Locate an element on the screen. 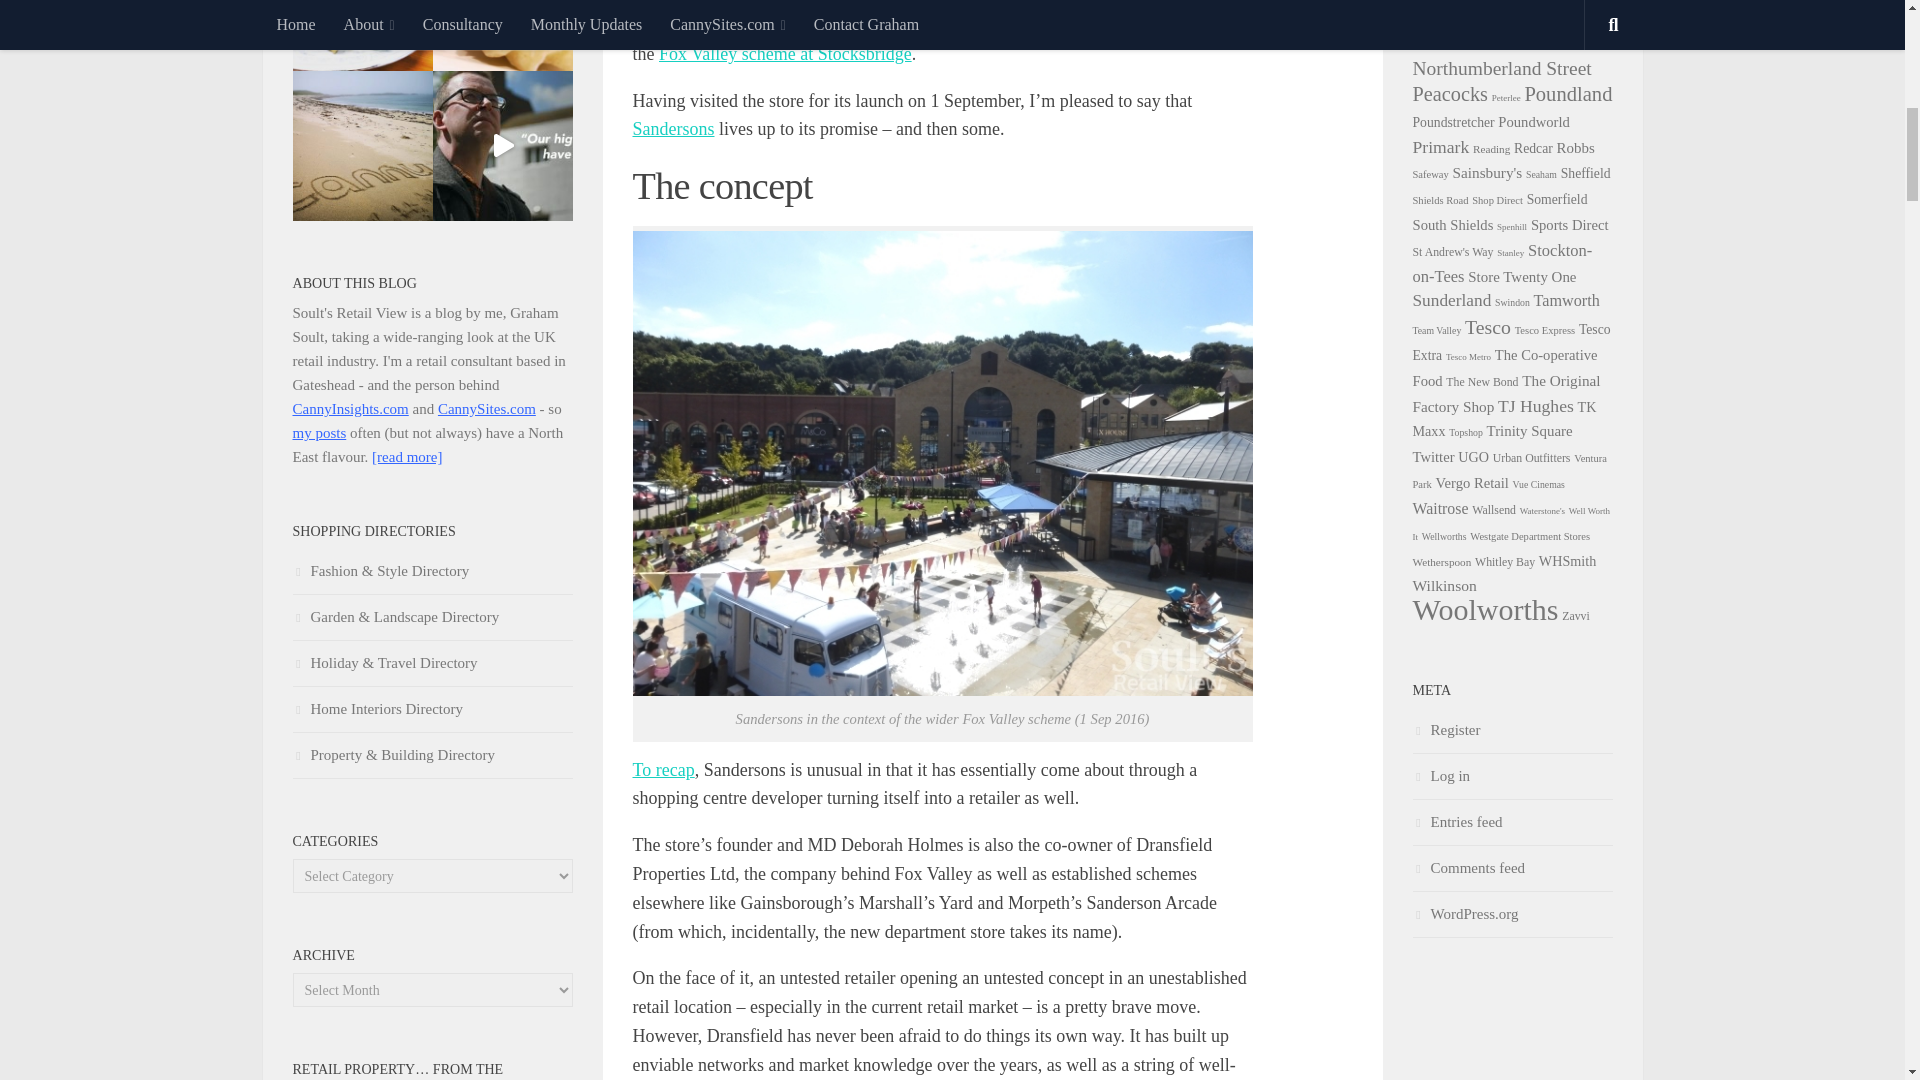  Sandersons is located at coordinates (672, 128).